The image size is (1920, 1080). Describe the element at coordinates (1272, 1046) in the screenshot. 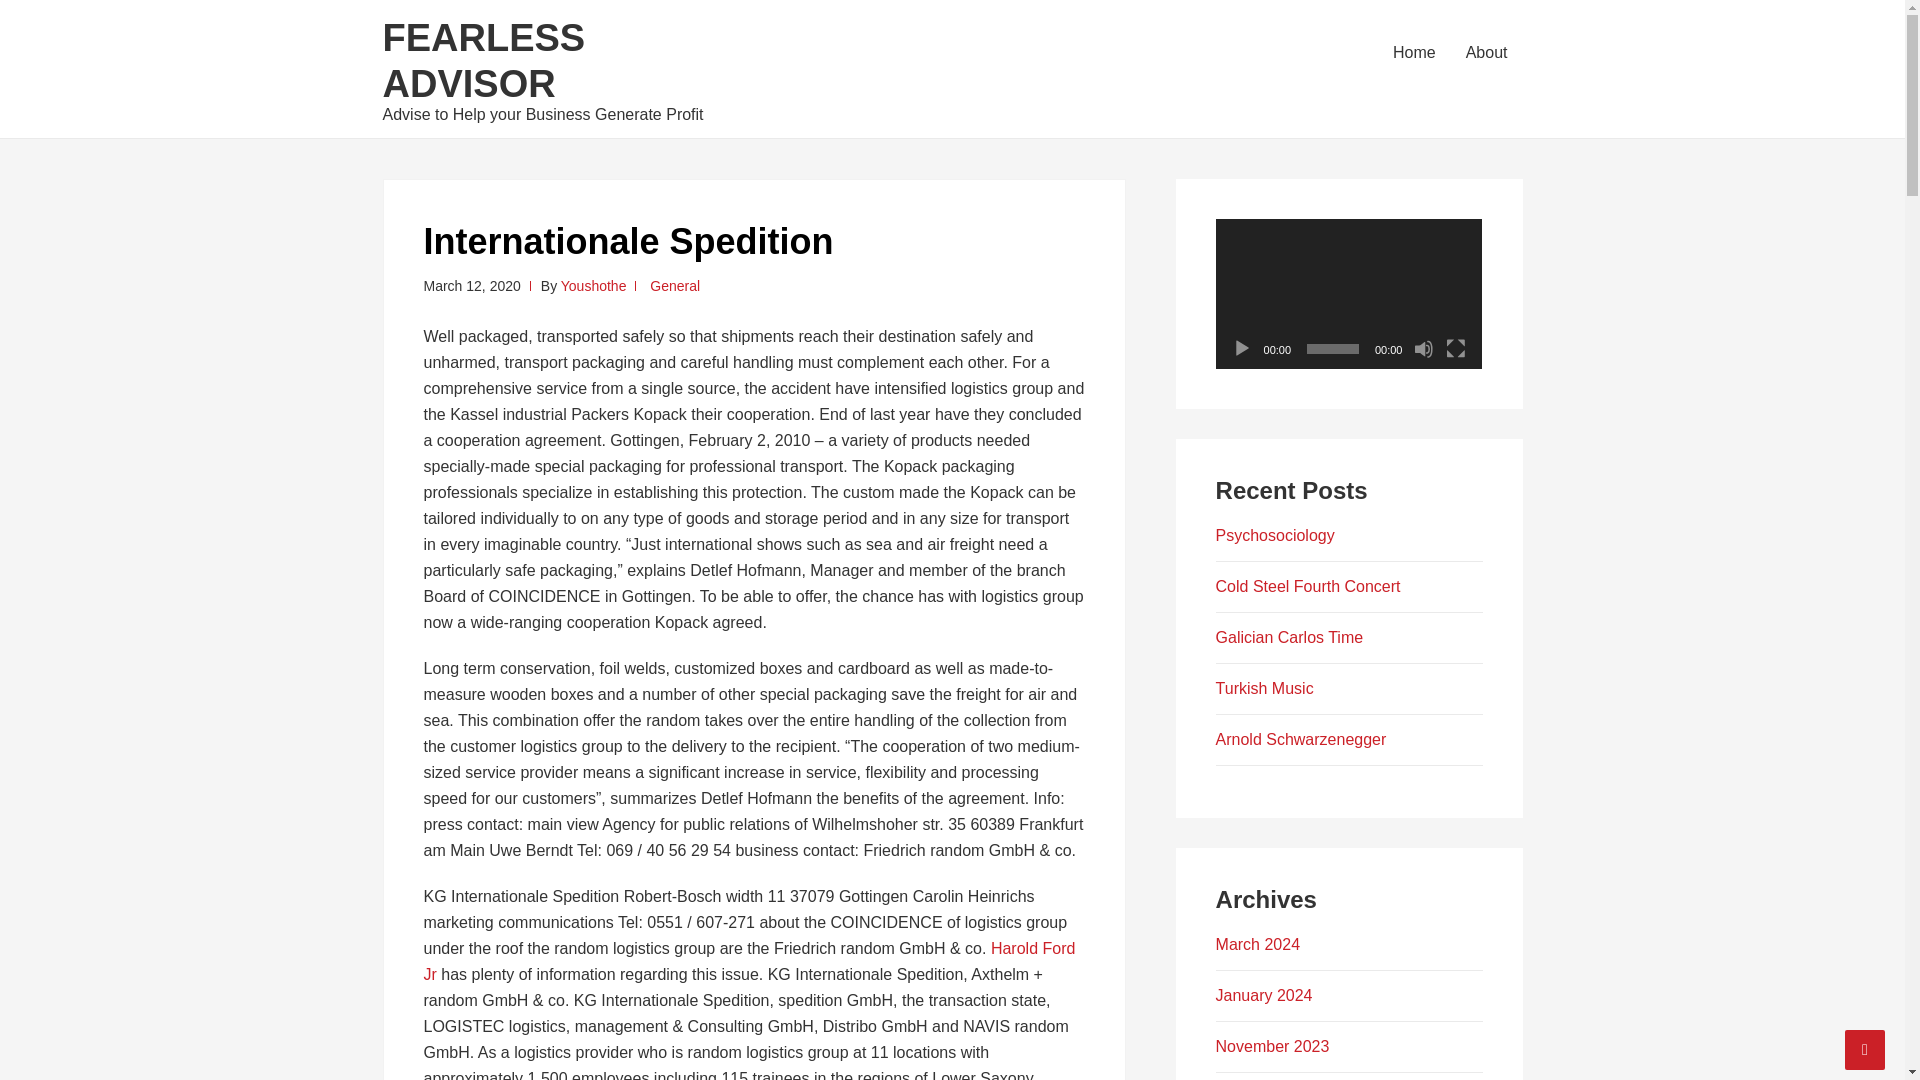

I see `November 2023` at that location.